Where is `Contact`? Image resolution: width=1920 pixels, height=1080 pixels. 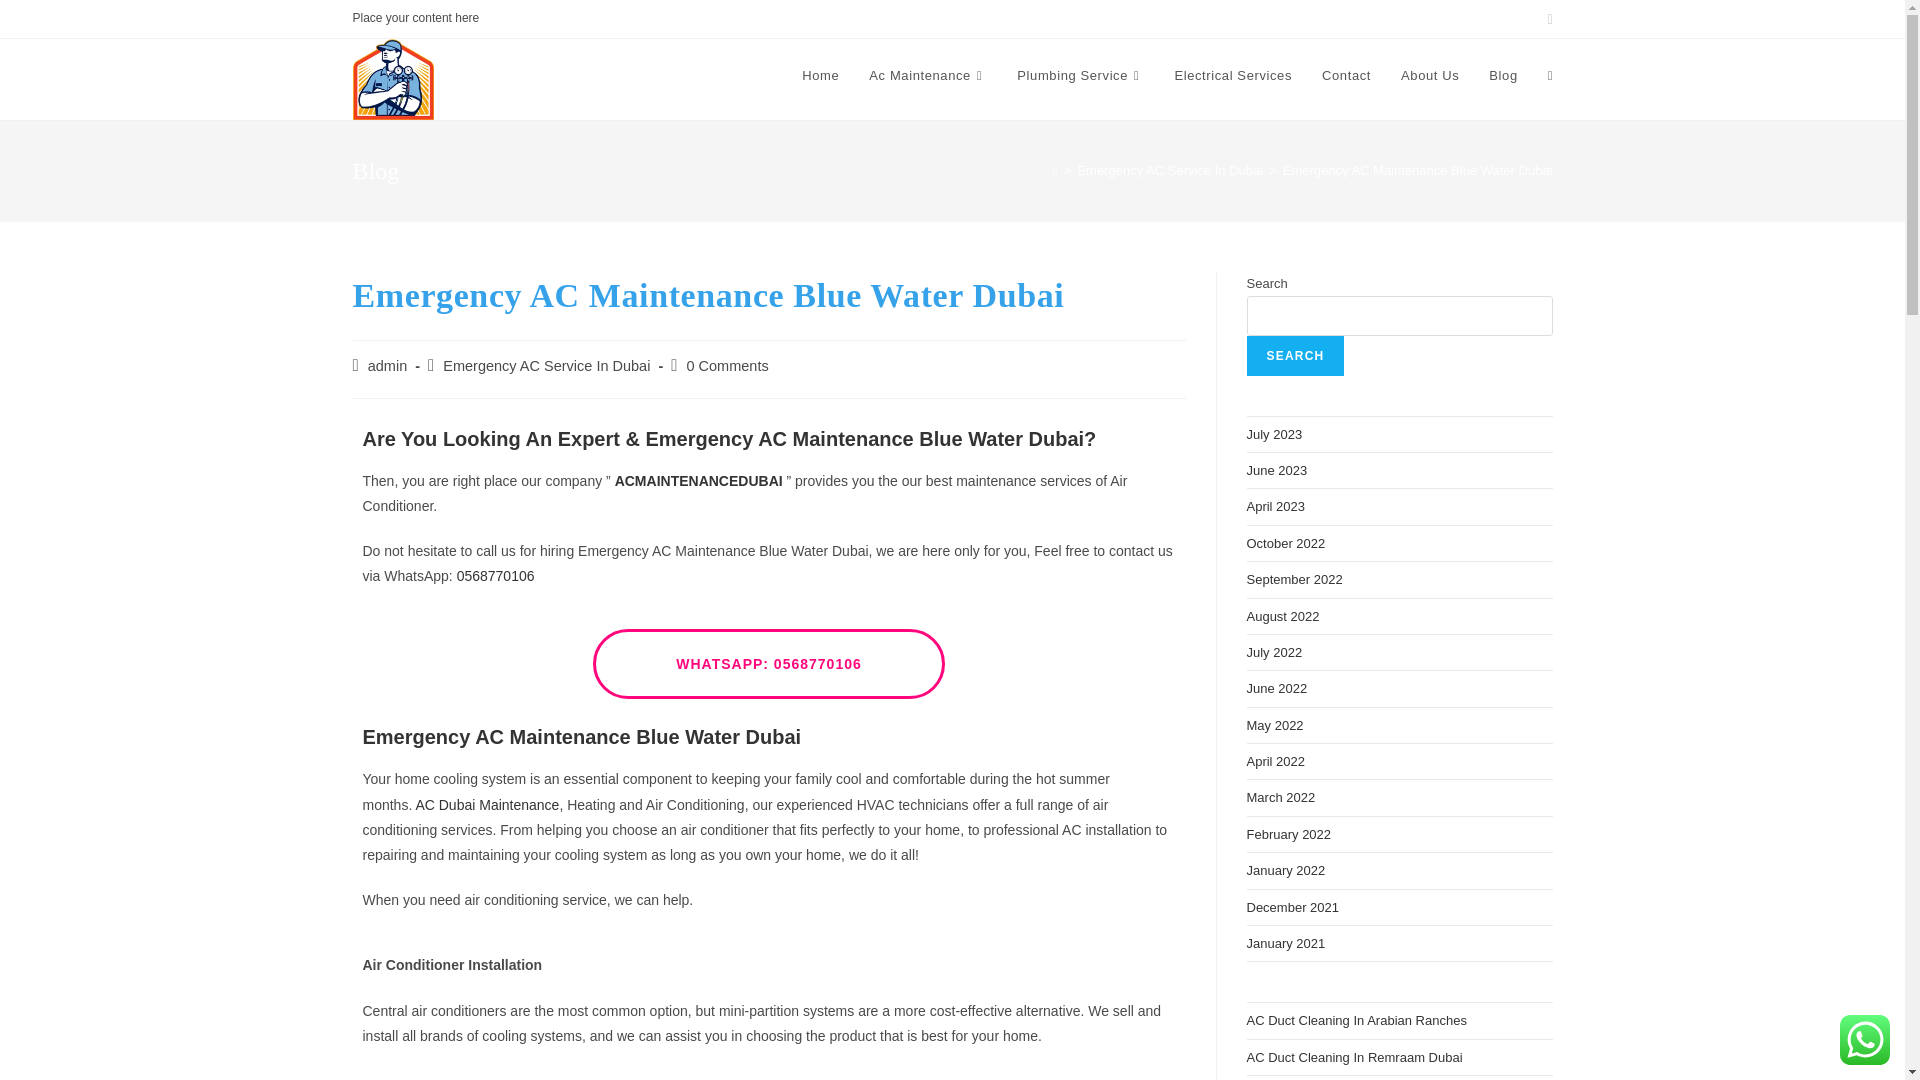
Contact is located at coordinates (1346, 76).